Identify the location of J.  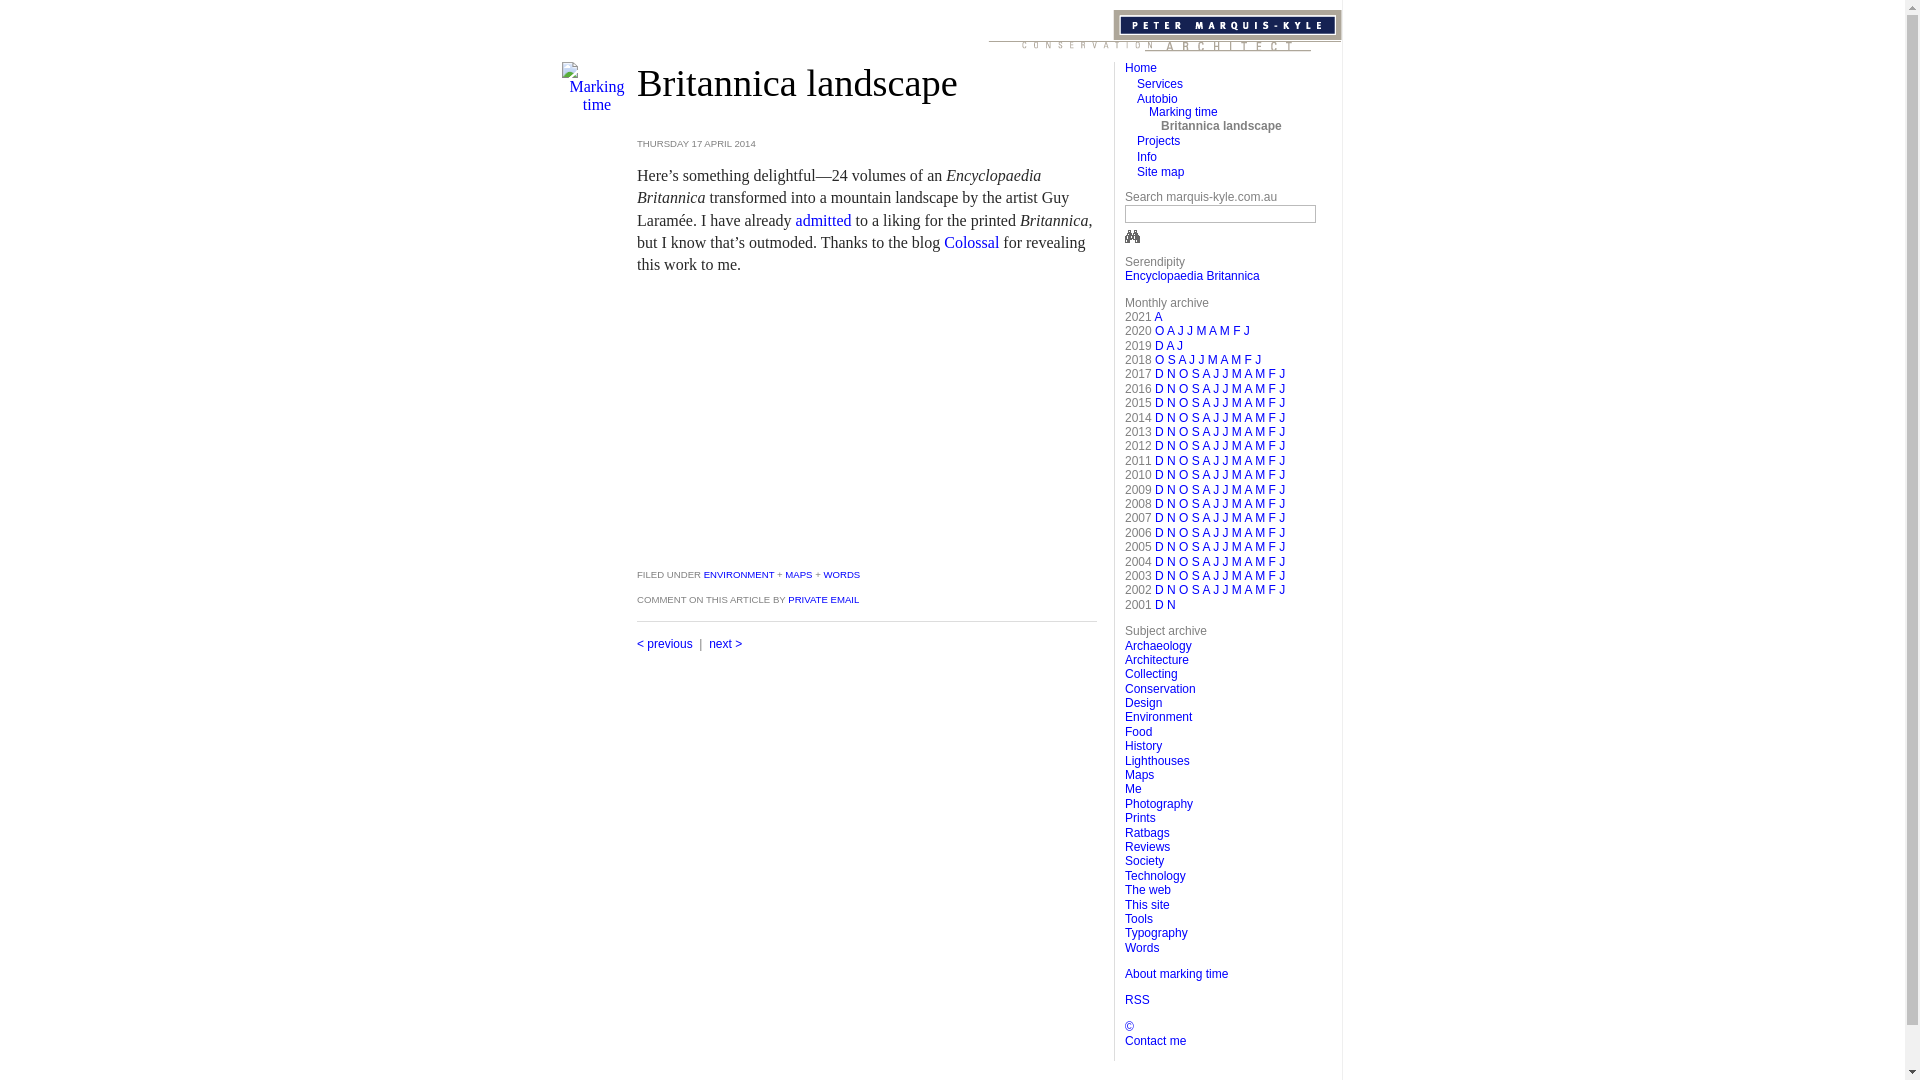
(1225, 461).